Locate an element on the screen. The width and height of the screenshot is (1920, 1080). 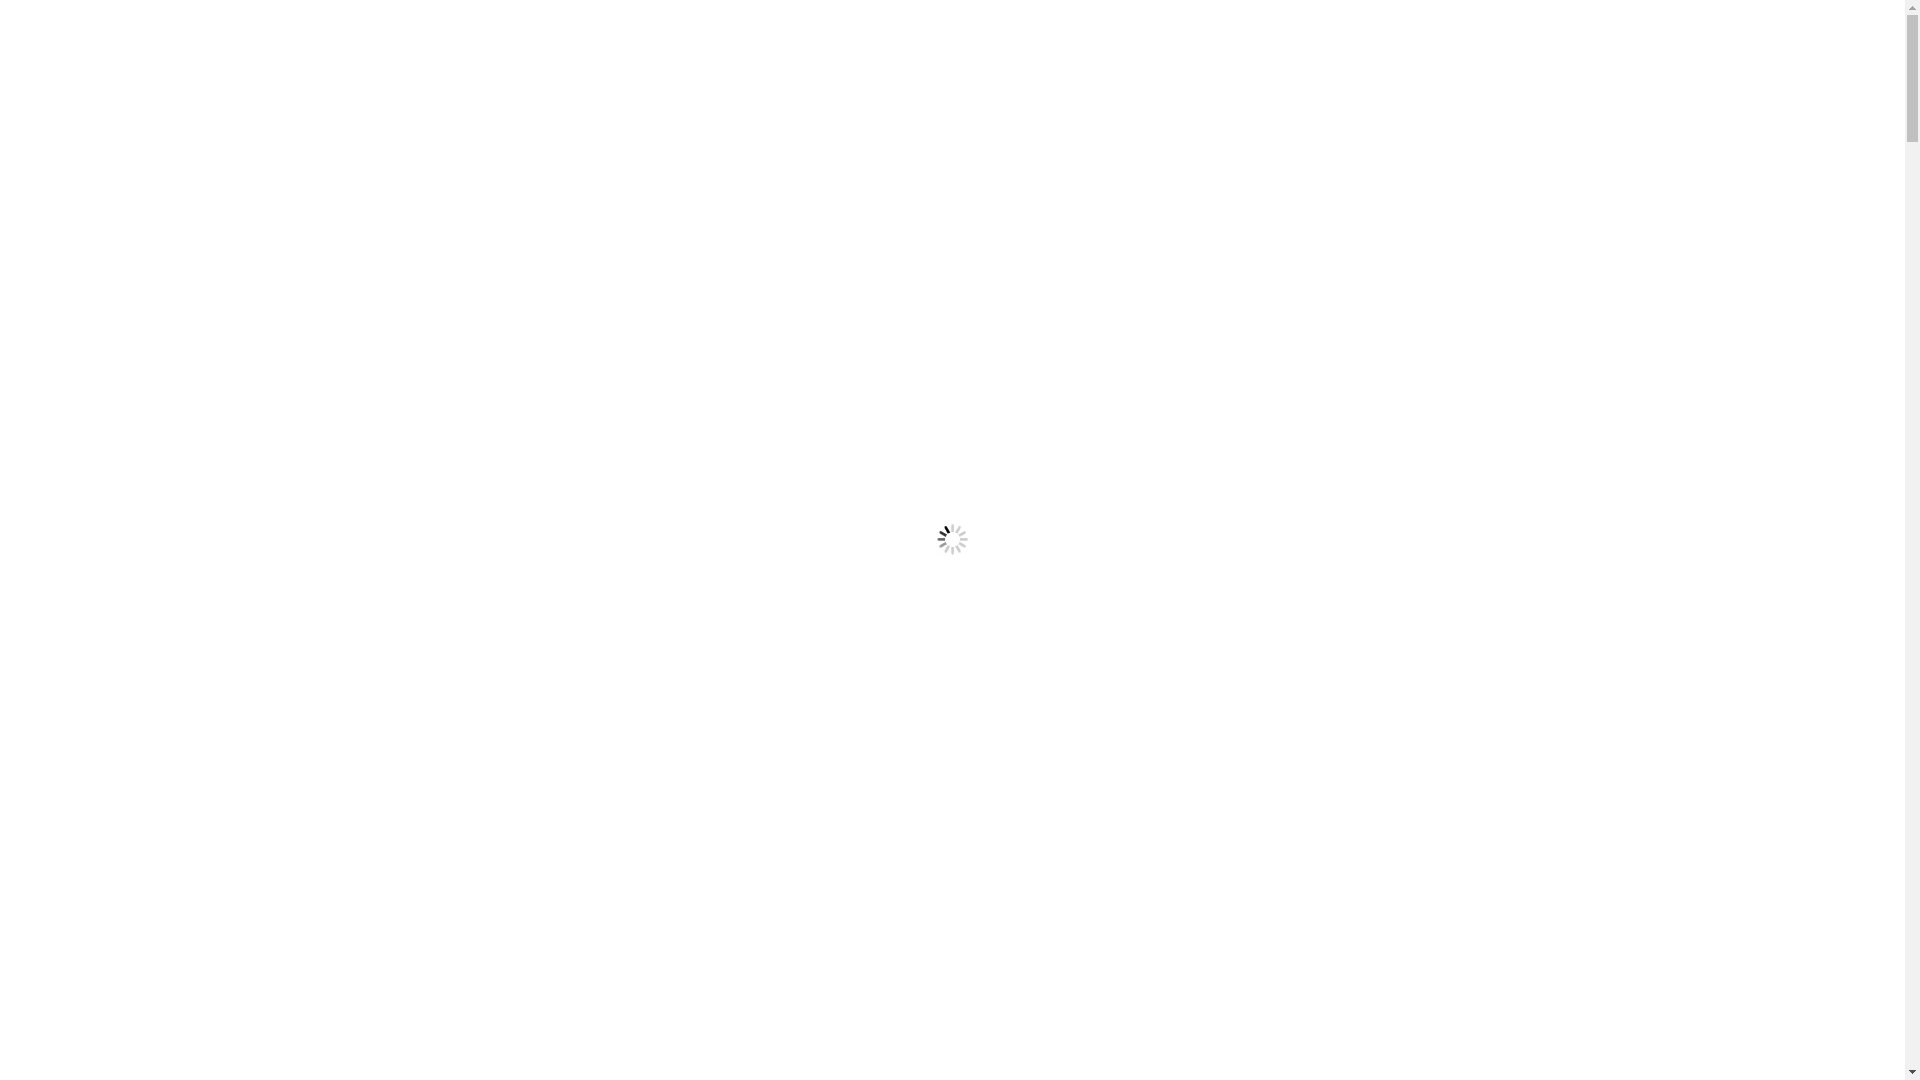
MOUNT IT LAPTOP STAND (TABLET AND LAPTOP)
-30% is located at coordinates (1525, 449).